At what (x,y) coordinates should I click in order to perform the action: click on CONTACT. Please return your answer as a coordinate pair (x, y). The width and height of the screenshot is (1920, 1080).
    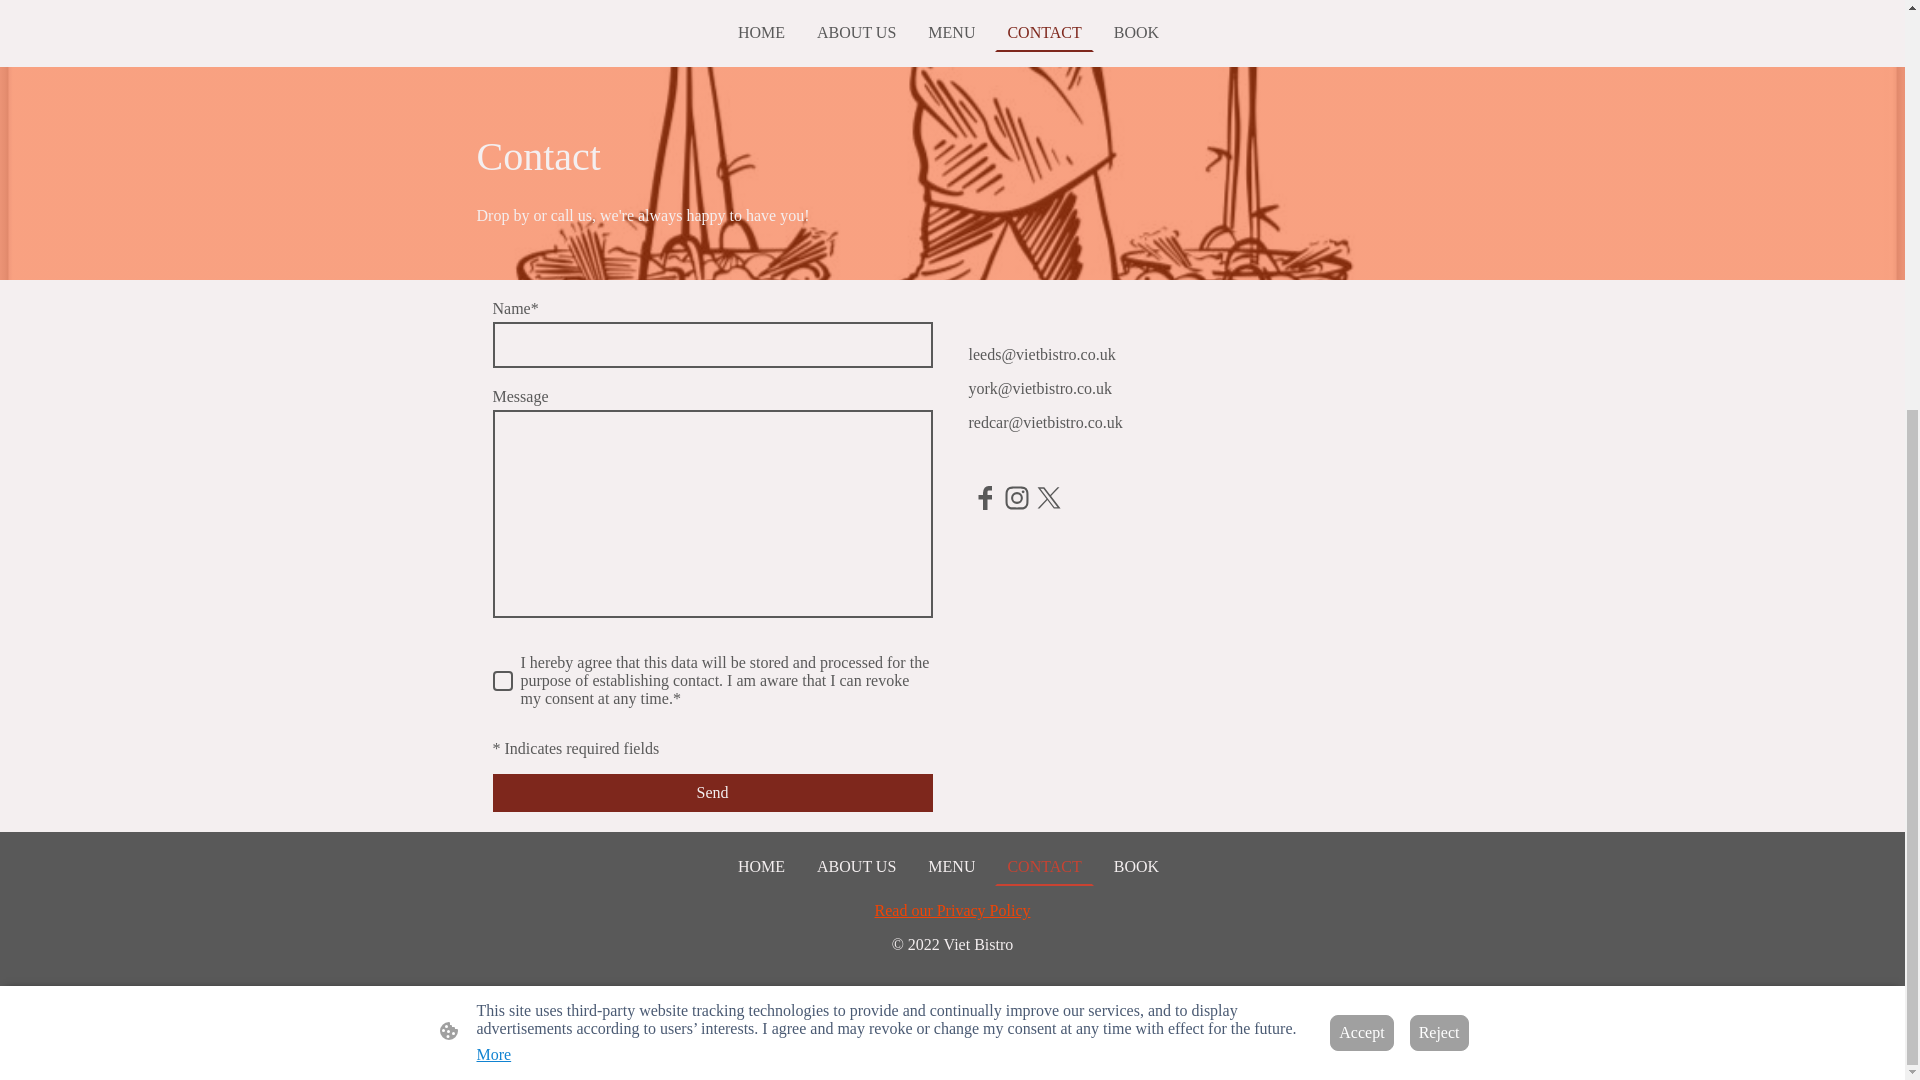
    Looking at the image, I should click on (1043, 32).